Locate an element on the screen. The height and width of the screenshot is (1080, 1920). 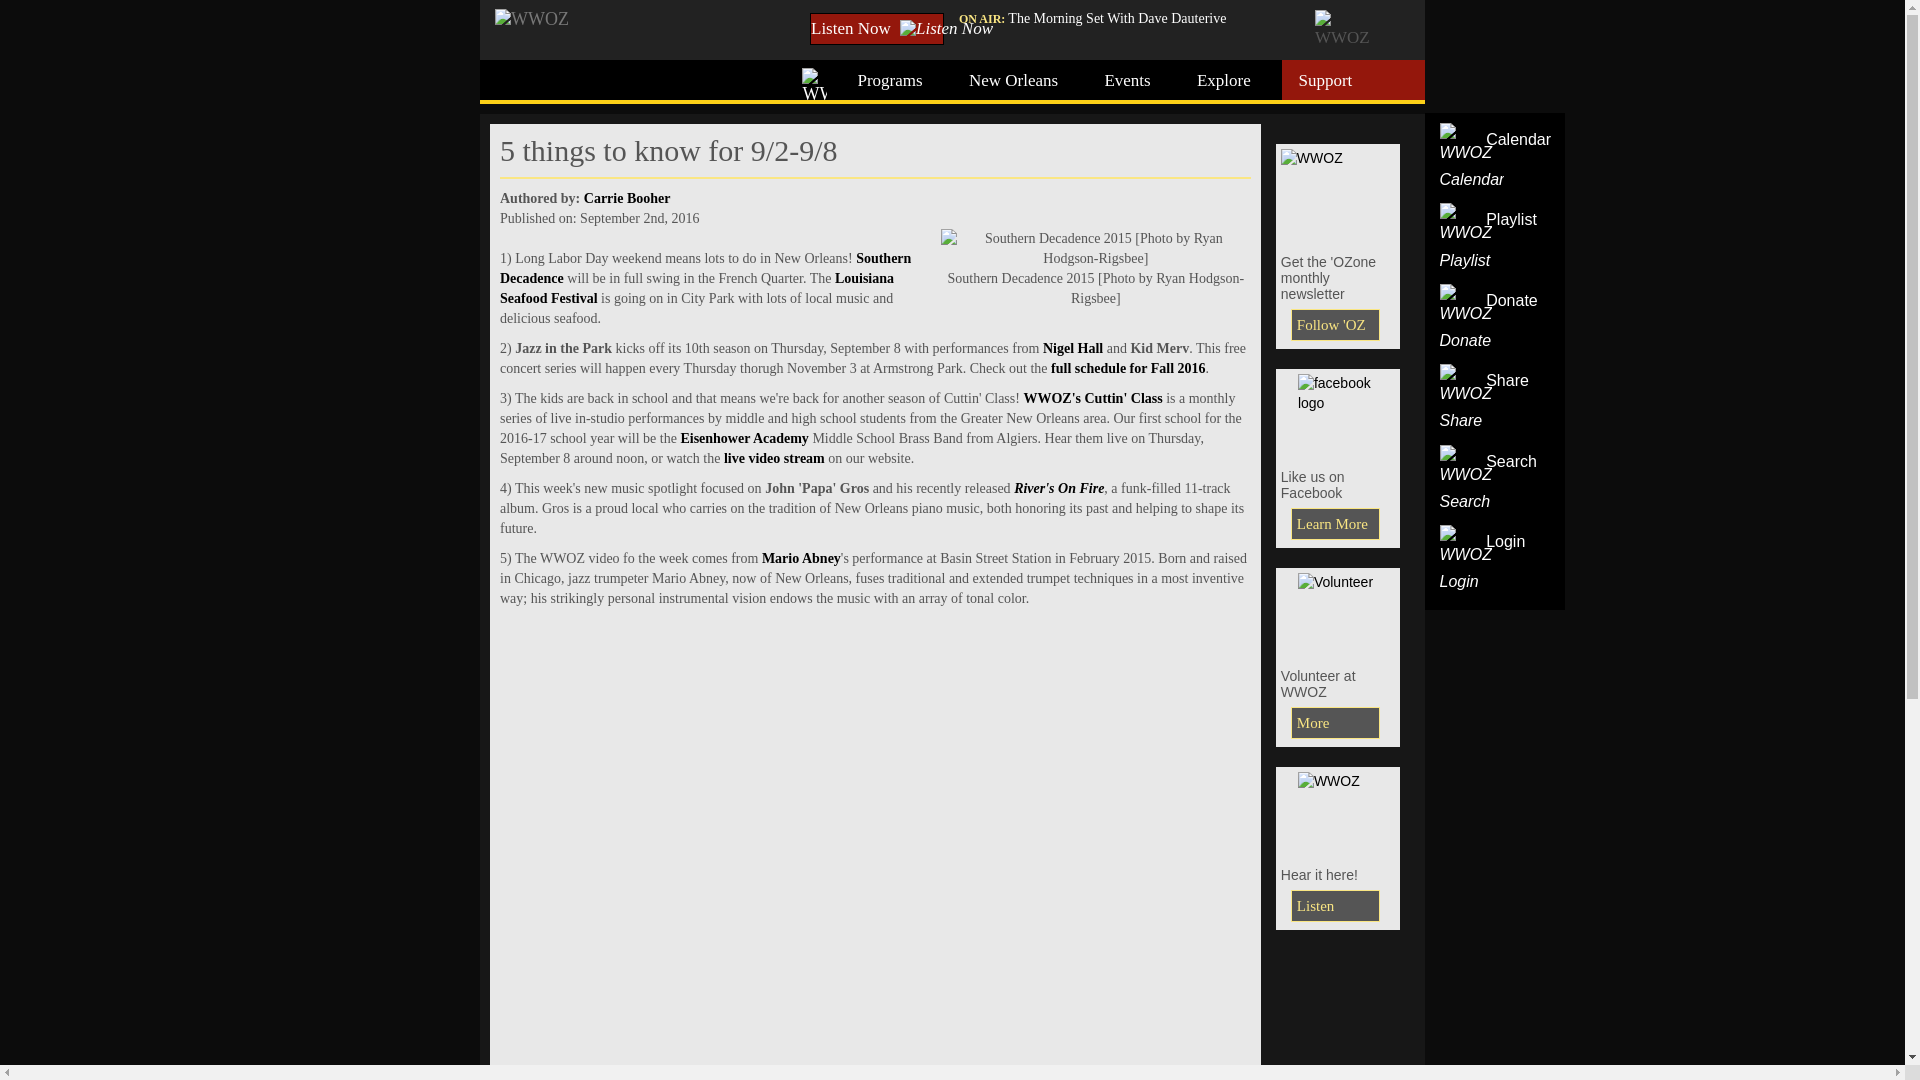
Listen Live is located at coordinates (1335, 906).